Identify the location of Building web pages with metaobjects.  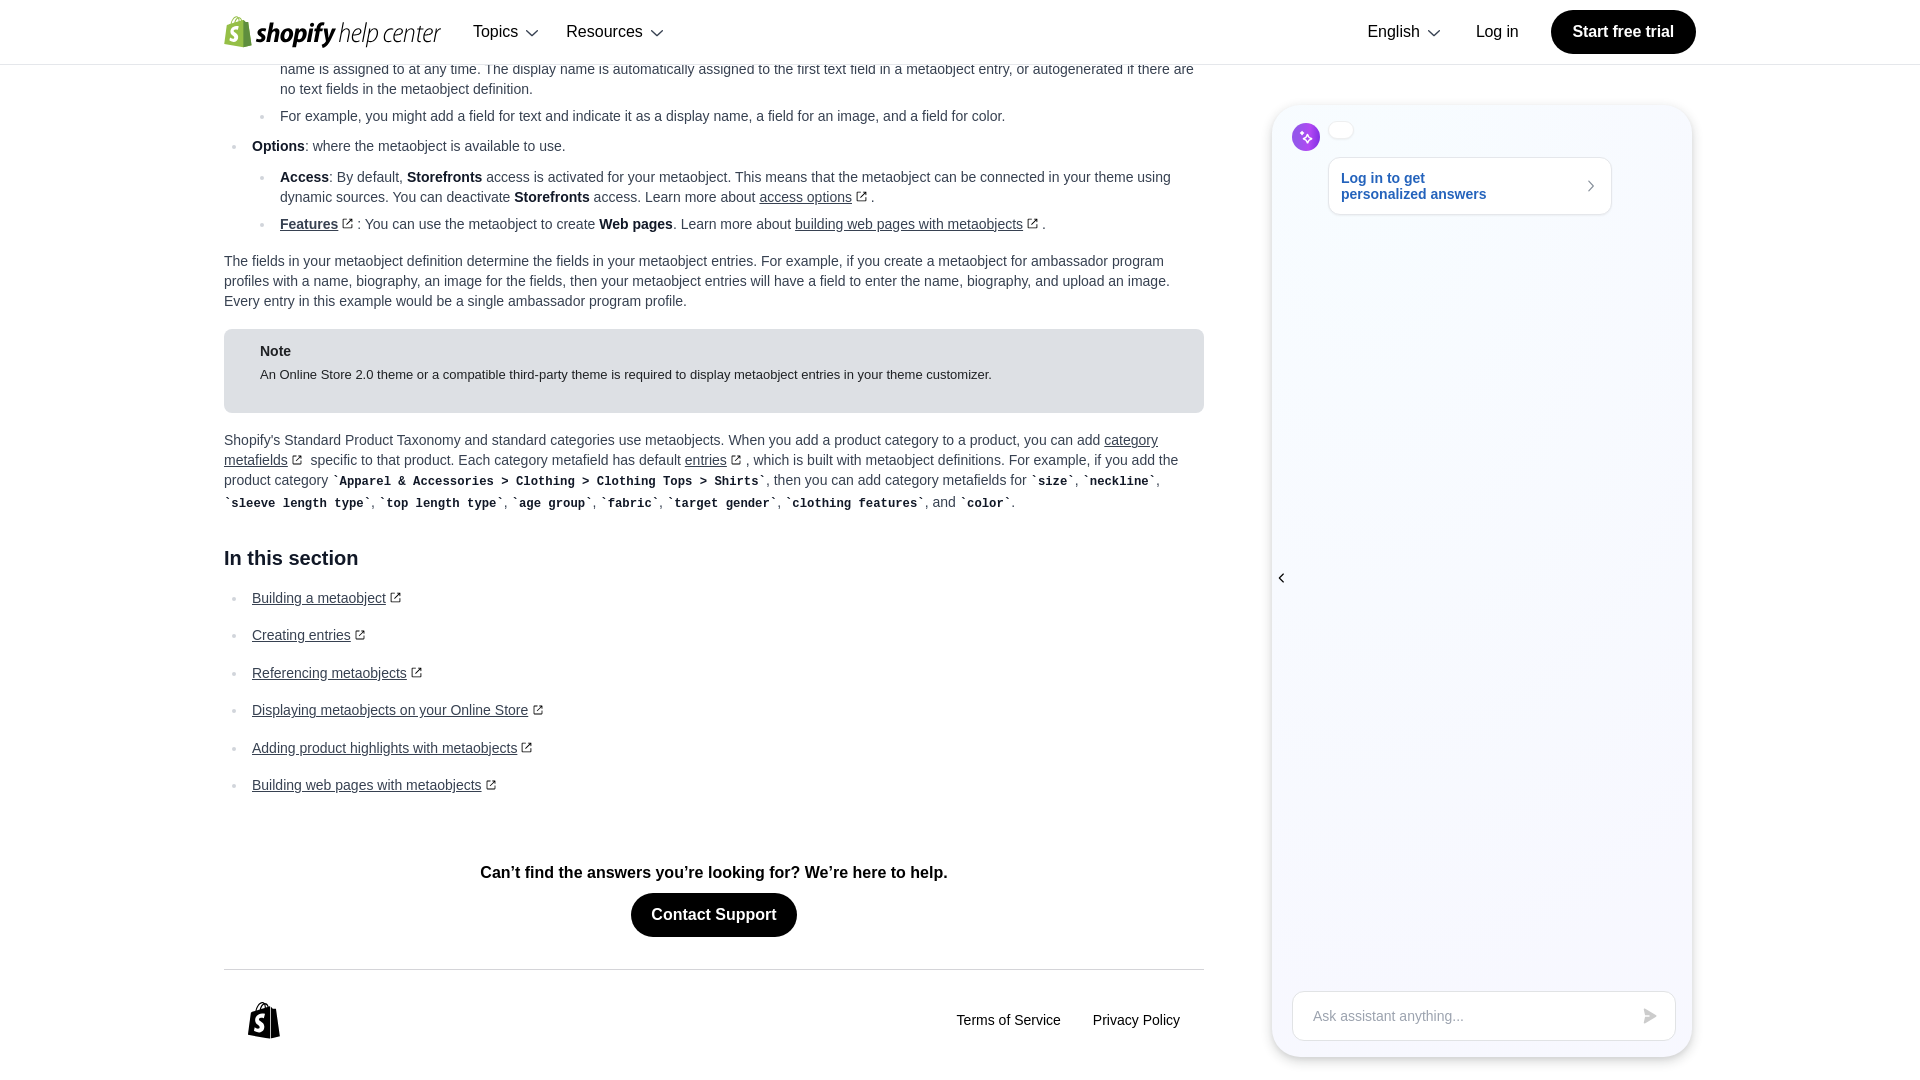
(375, 784).